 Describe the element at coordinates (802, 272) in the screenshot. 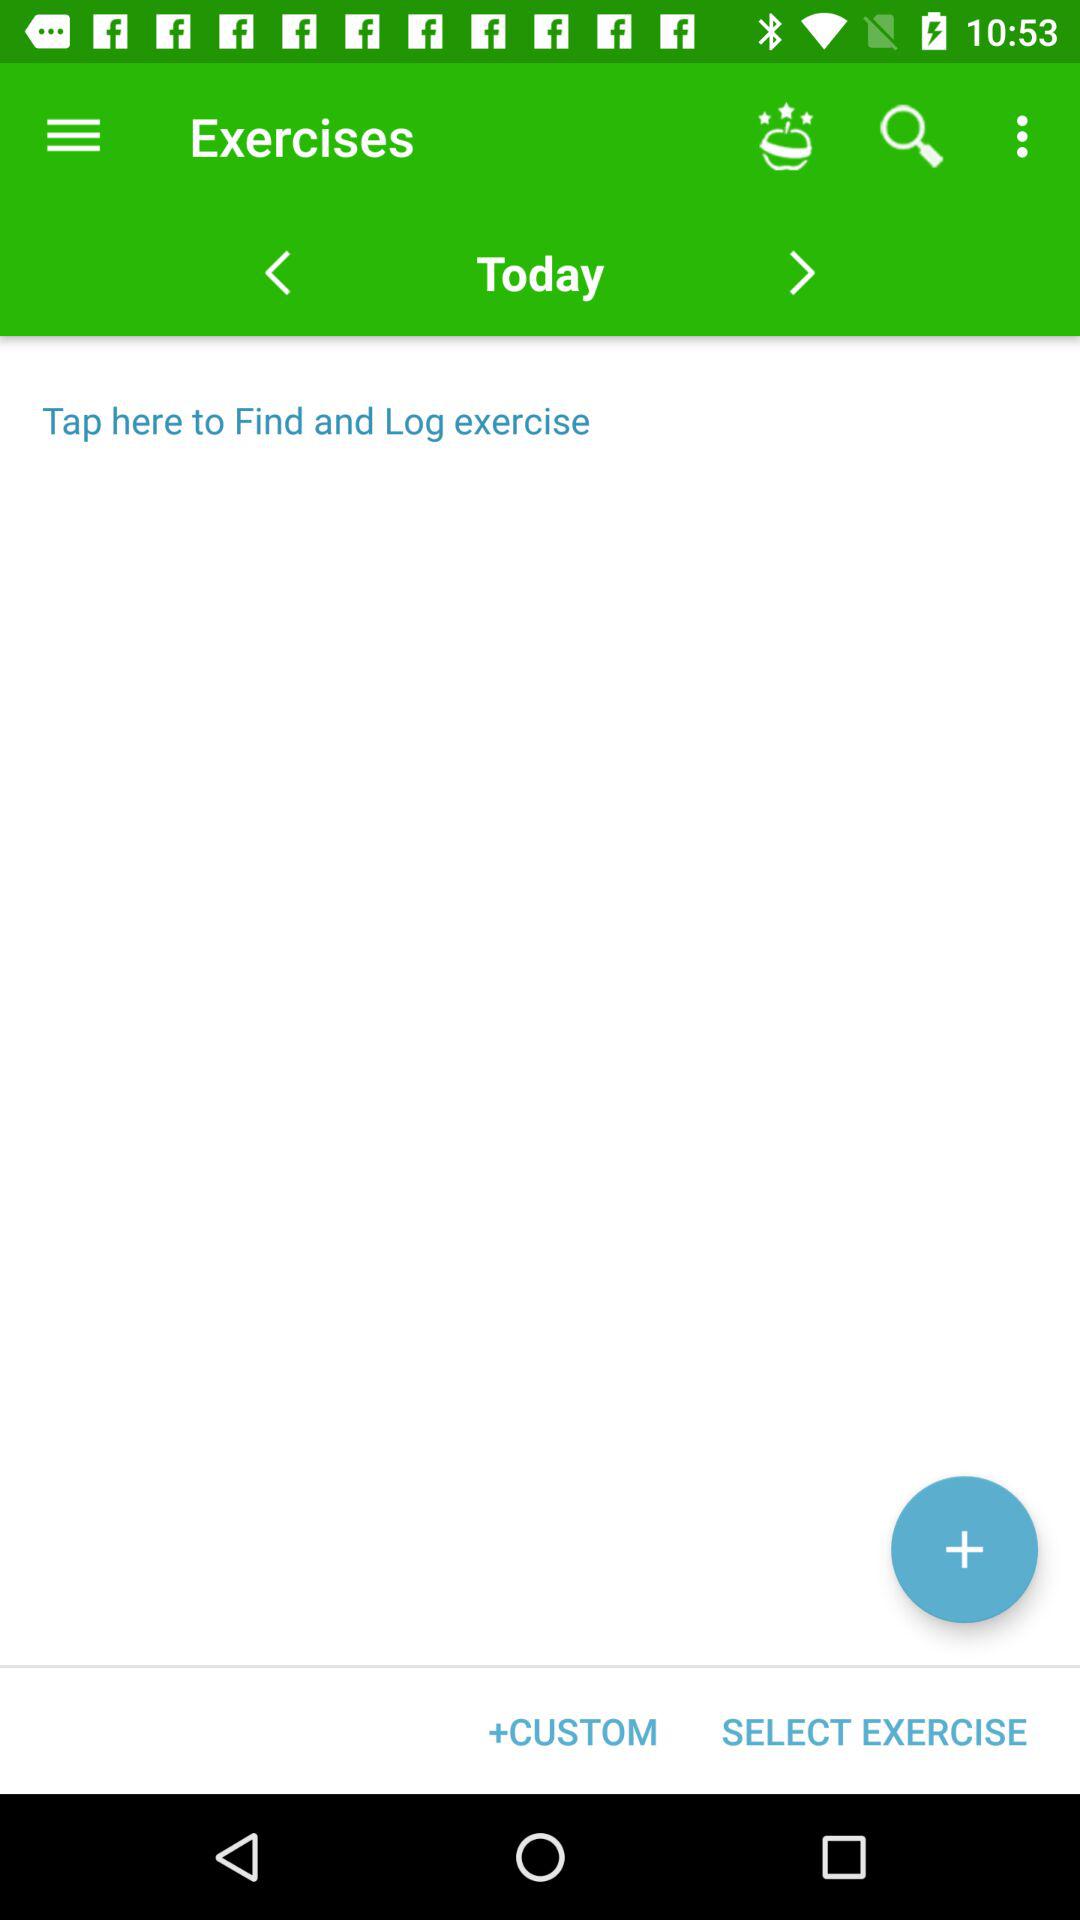

I see `click on the next icon just to the right of today` at that location.